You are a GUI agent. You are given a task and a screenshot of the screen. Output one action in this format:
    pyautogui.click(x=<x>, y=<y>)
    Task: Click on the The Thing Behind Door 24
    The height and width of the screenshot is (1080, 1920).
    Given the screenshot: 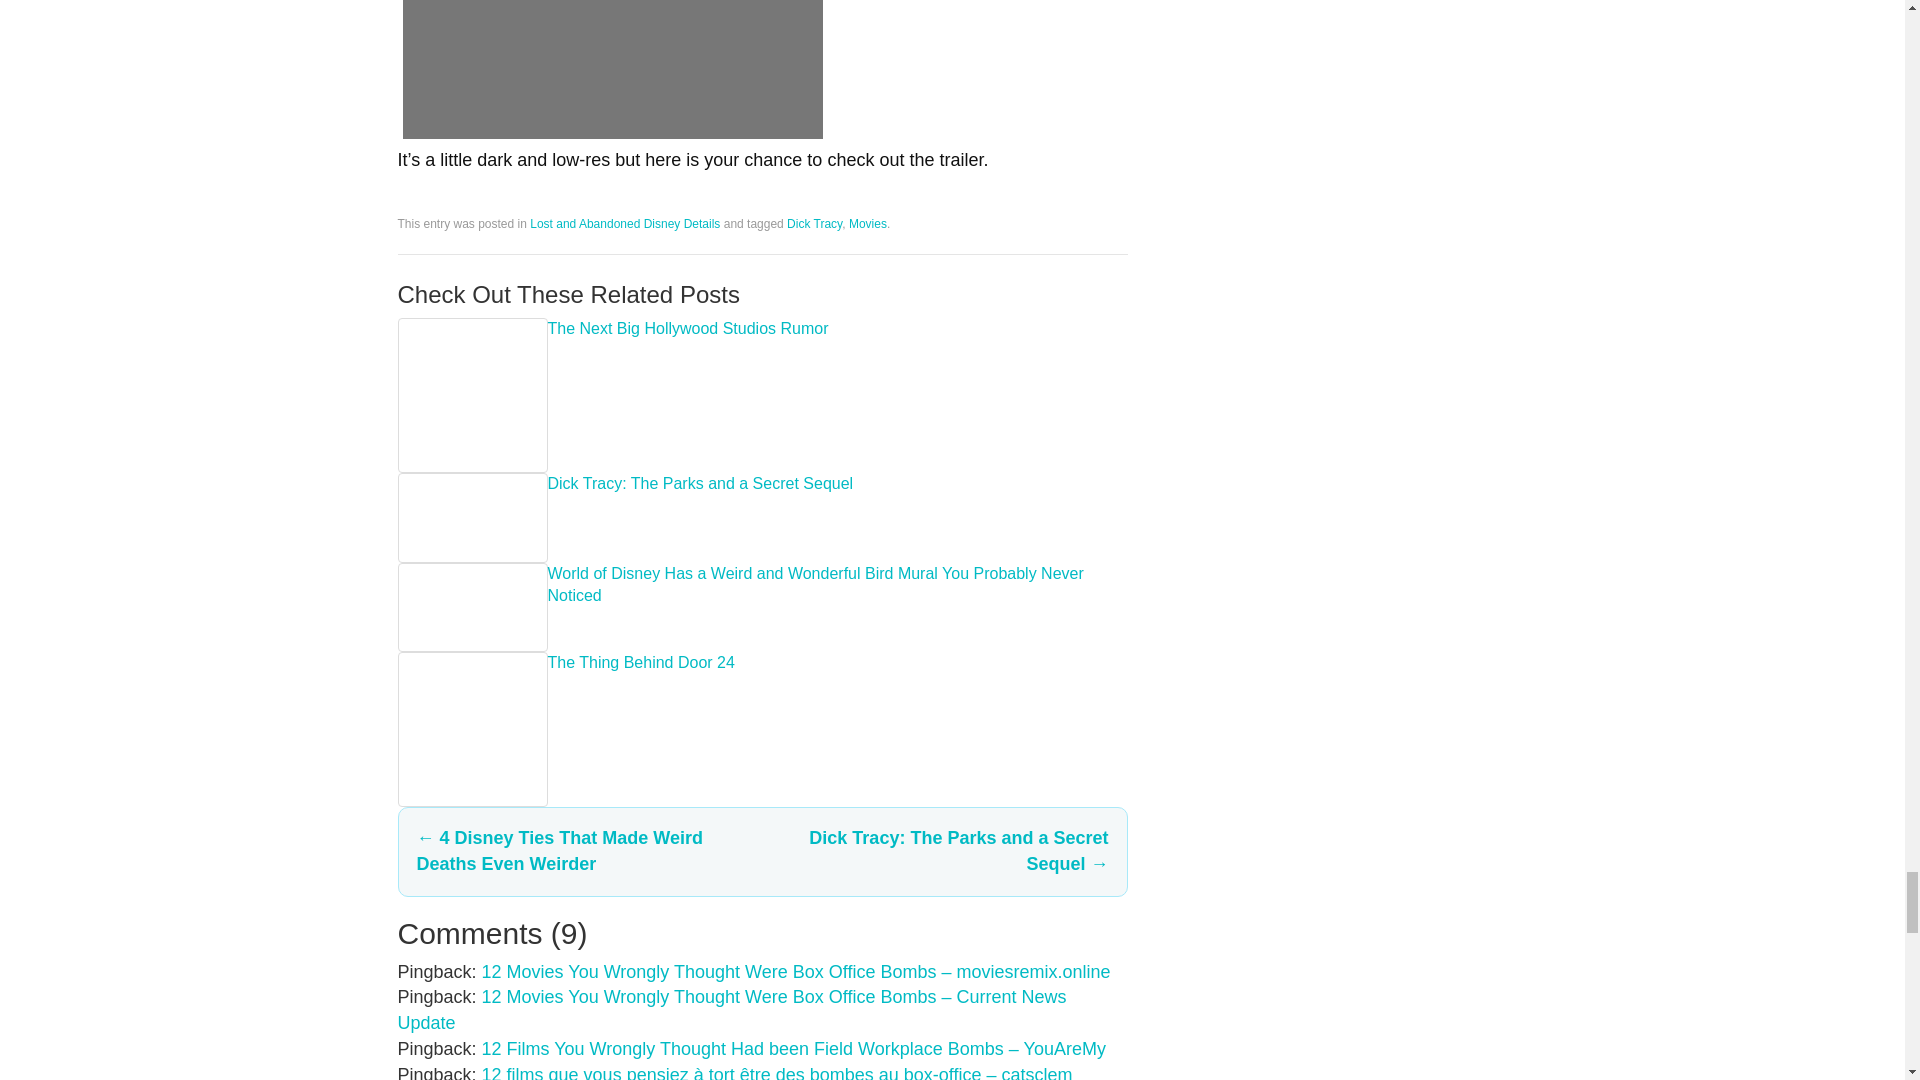 What is the action you would take?
    pyautogui.click(x=472, y=729)
    